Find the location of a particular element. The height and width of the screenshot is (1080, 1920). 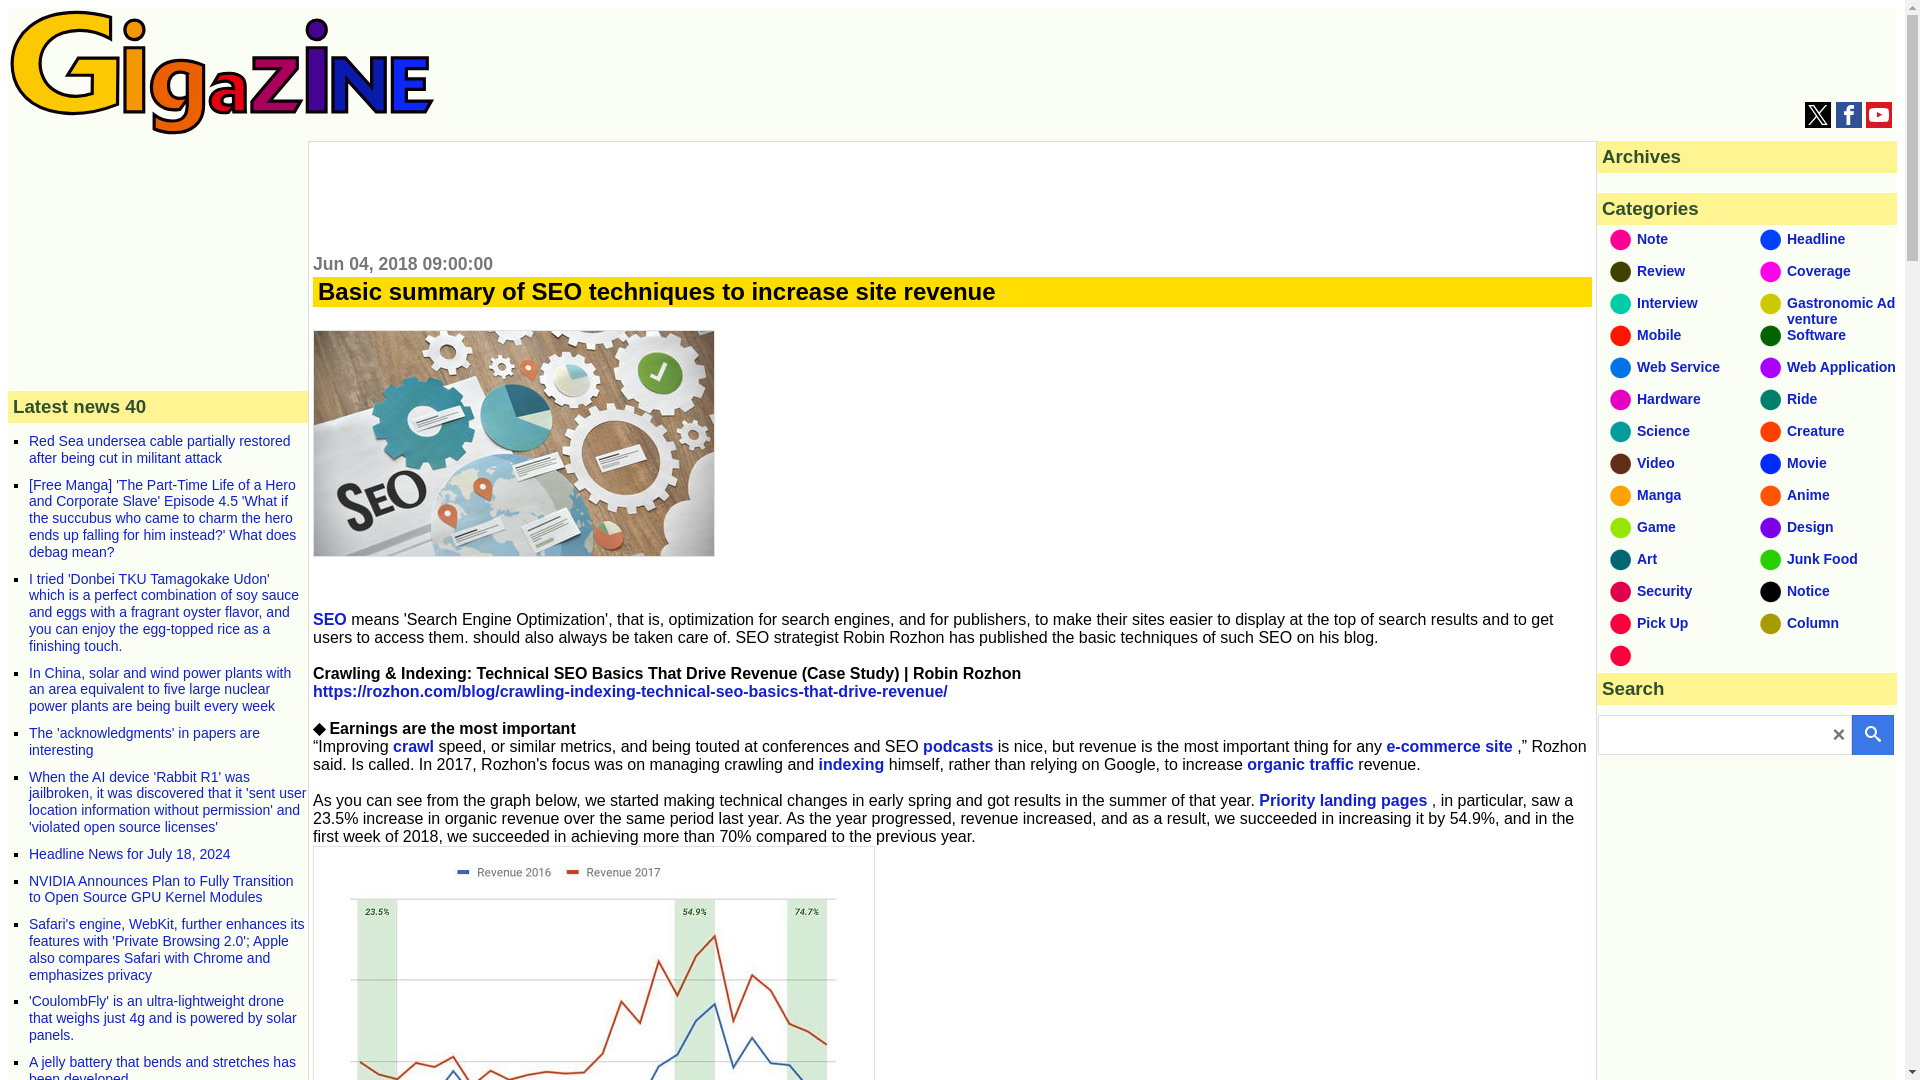

SEO is located at coordinates (330, 619).